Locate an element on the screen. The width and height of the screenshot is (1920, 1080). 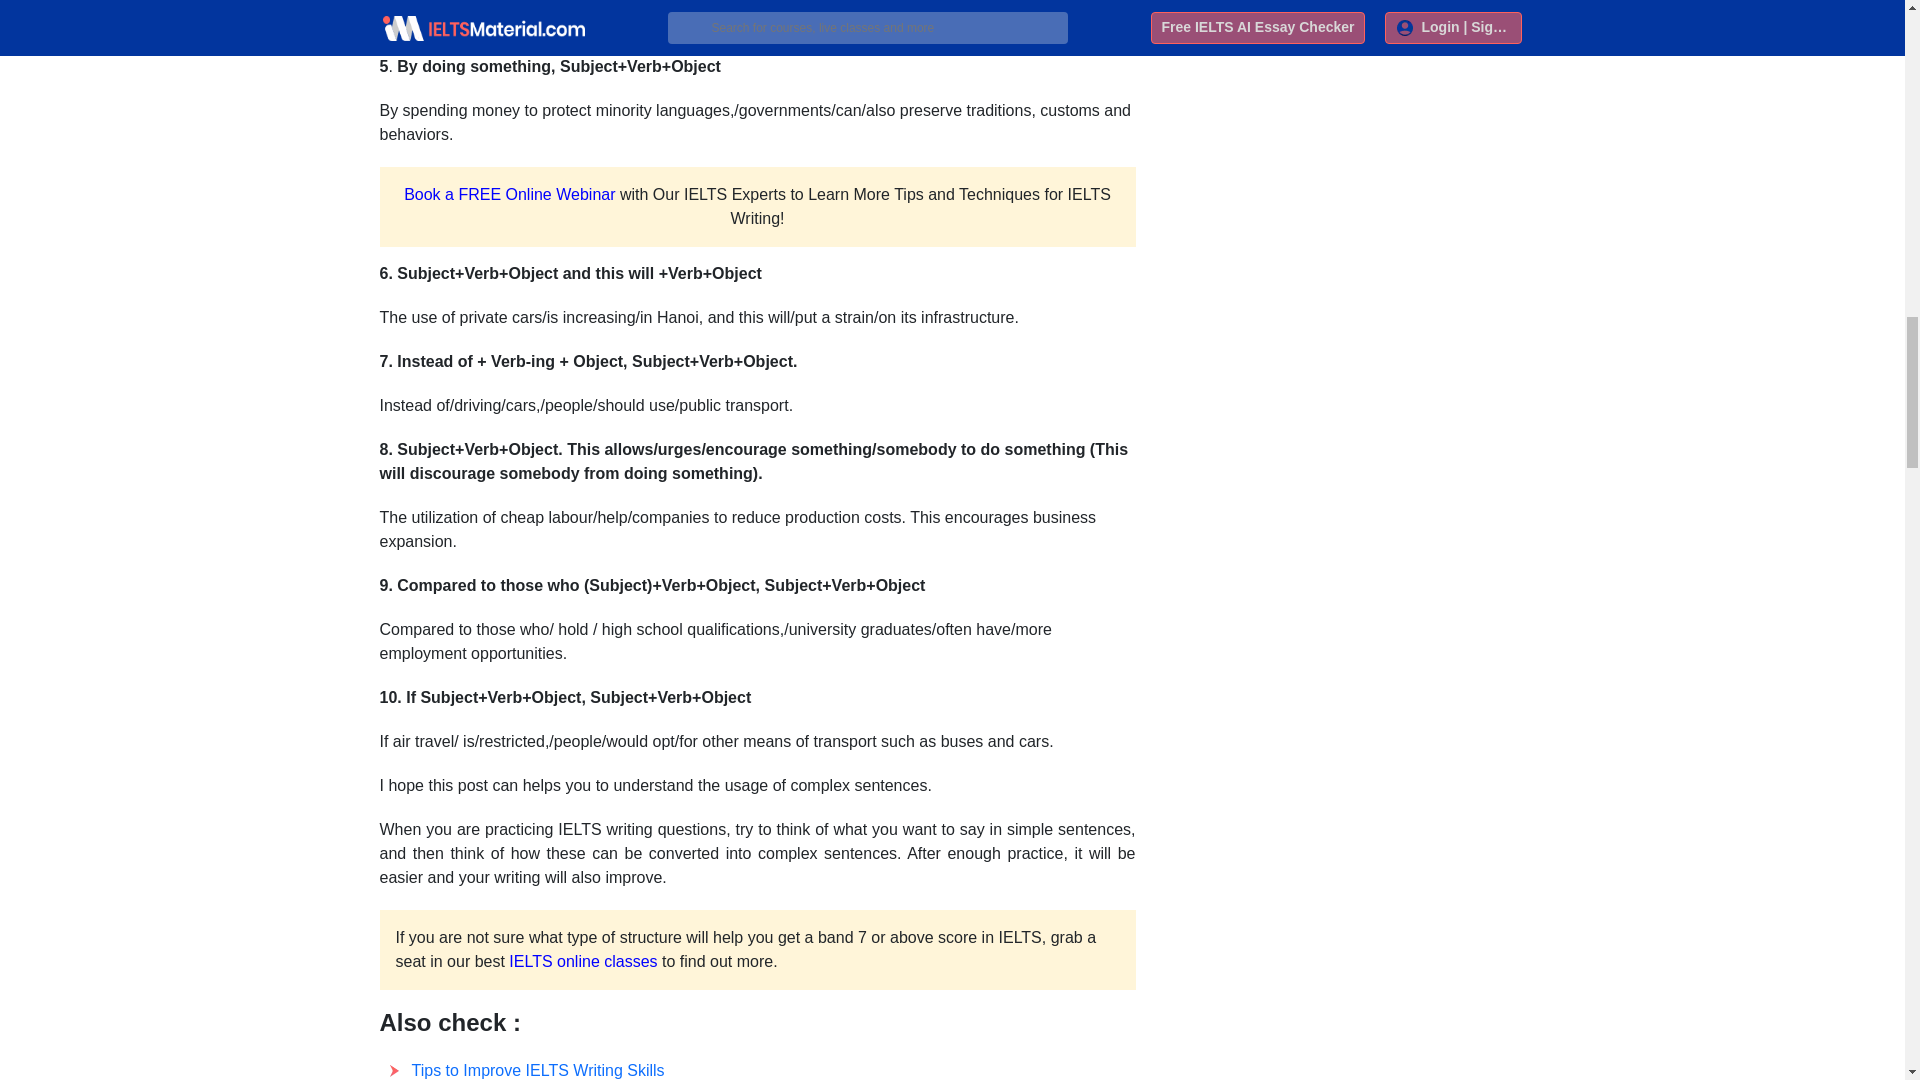
IELTS online classes is located at coordinates (581, 960).